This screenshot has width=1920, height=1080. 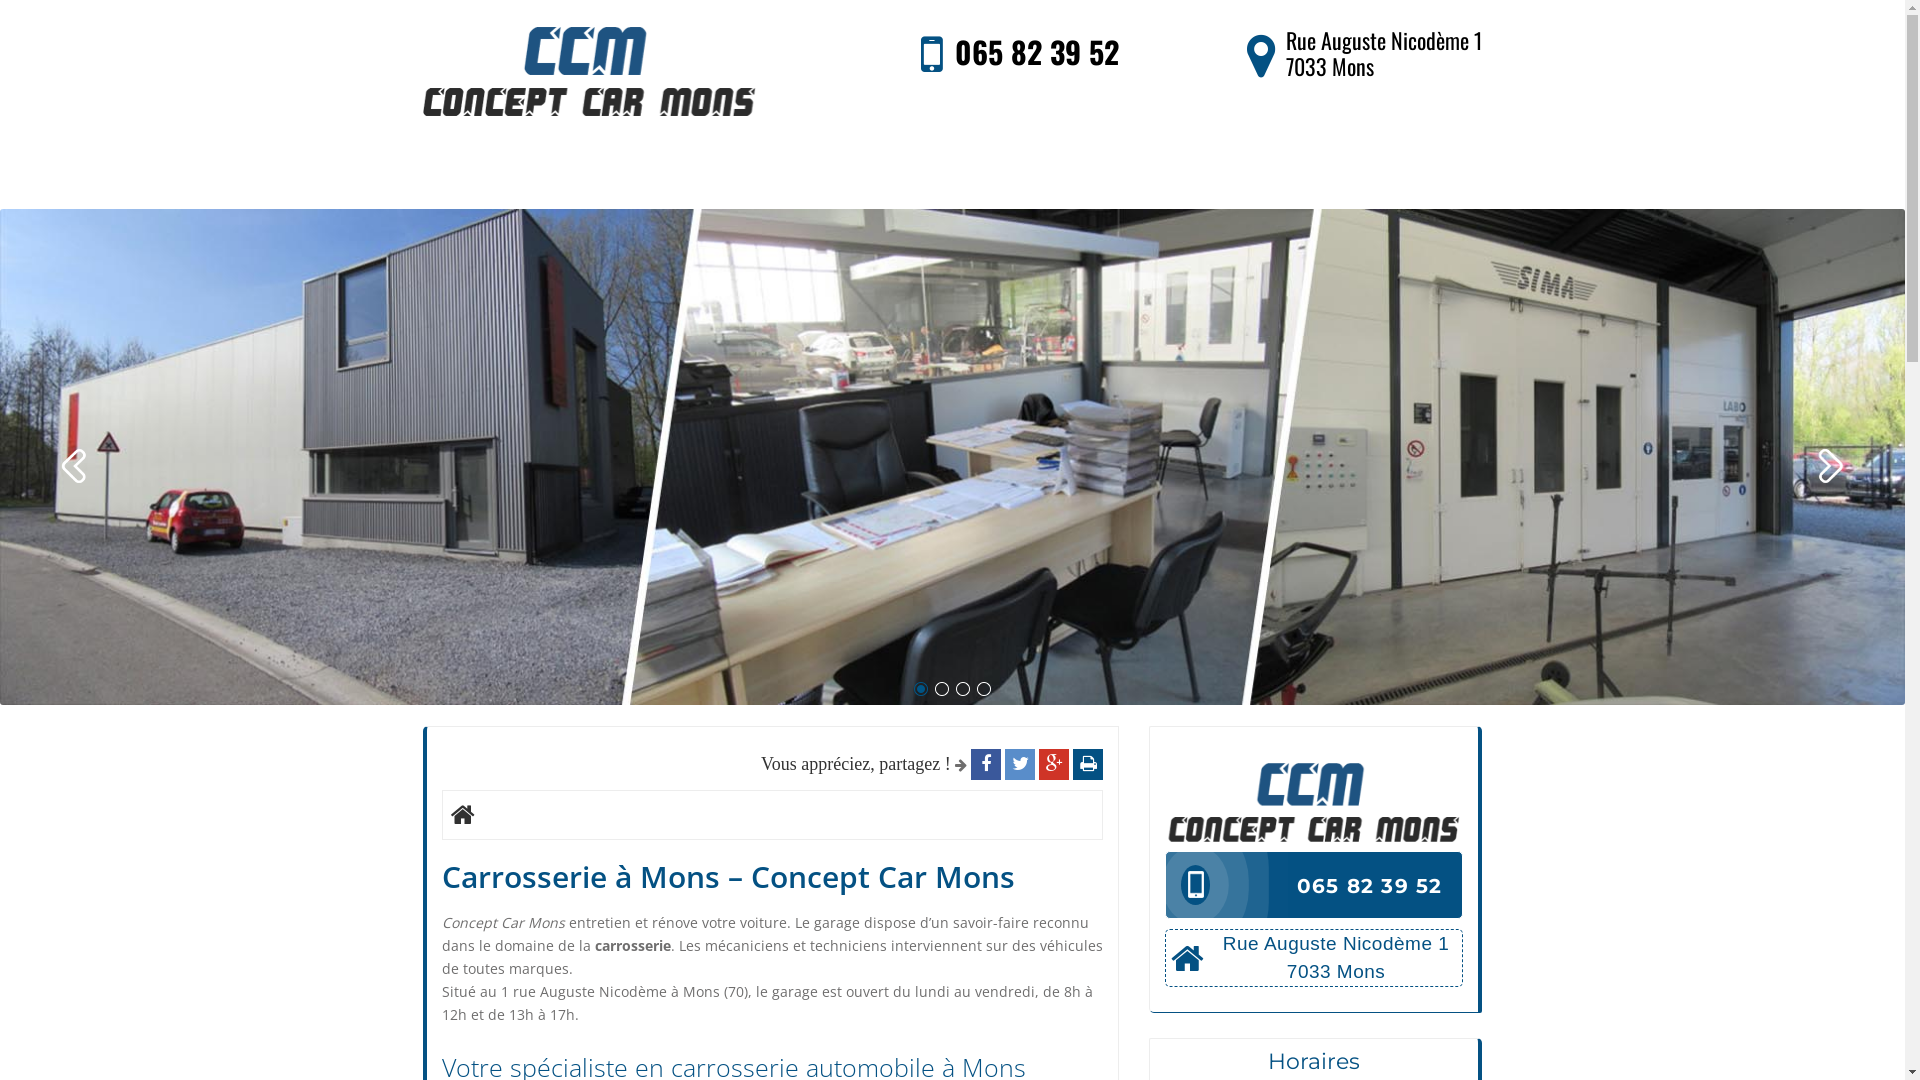 What do you see at coordinates (1314, 885) in the screenshot?
I see `065 82 39 52` at bounding box center [1314, 885].